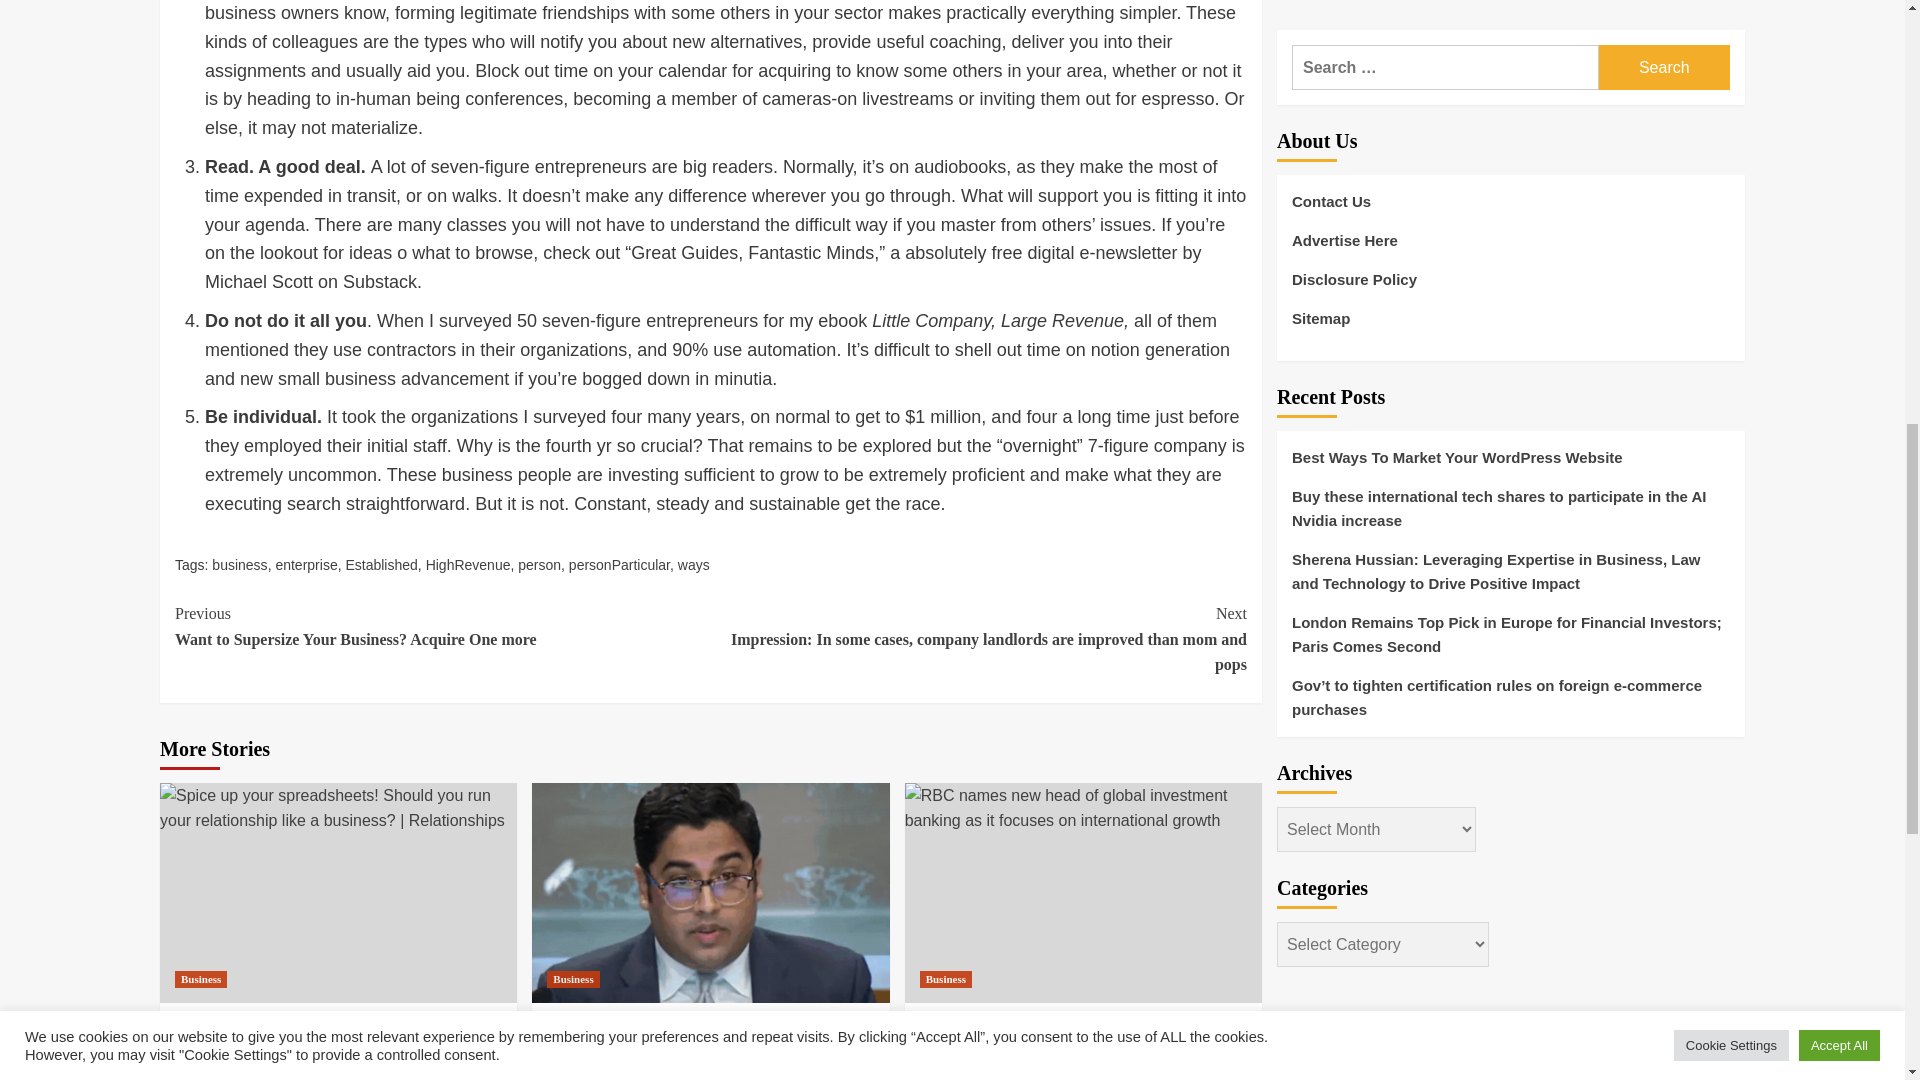 The width and height of the screenshot is (1920, 1080). I want to click on HighRevenue, so click(238, 565).